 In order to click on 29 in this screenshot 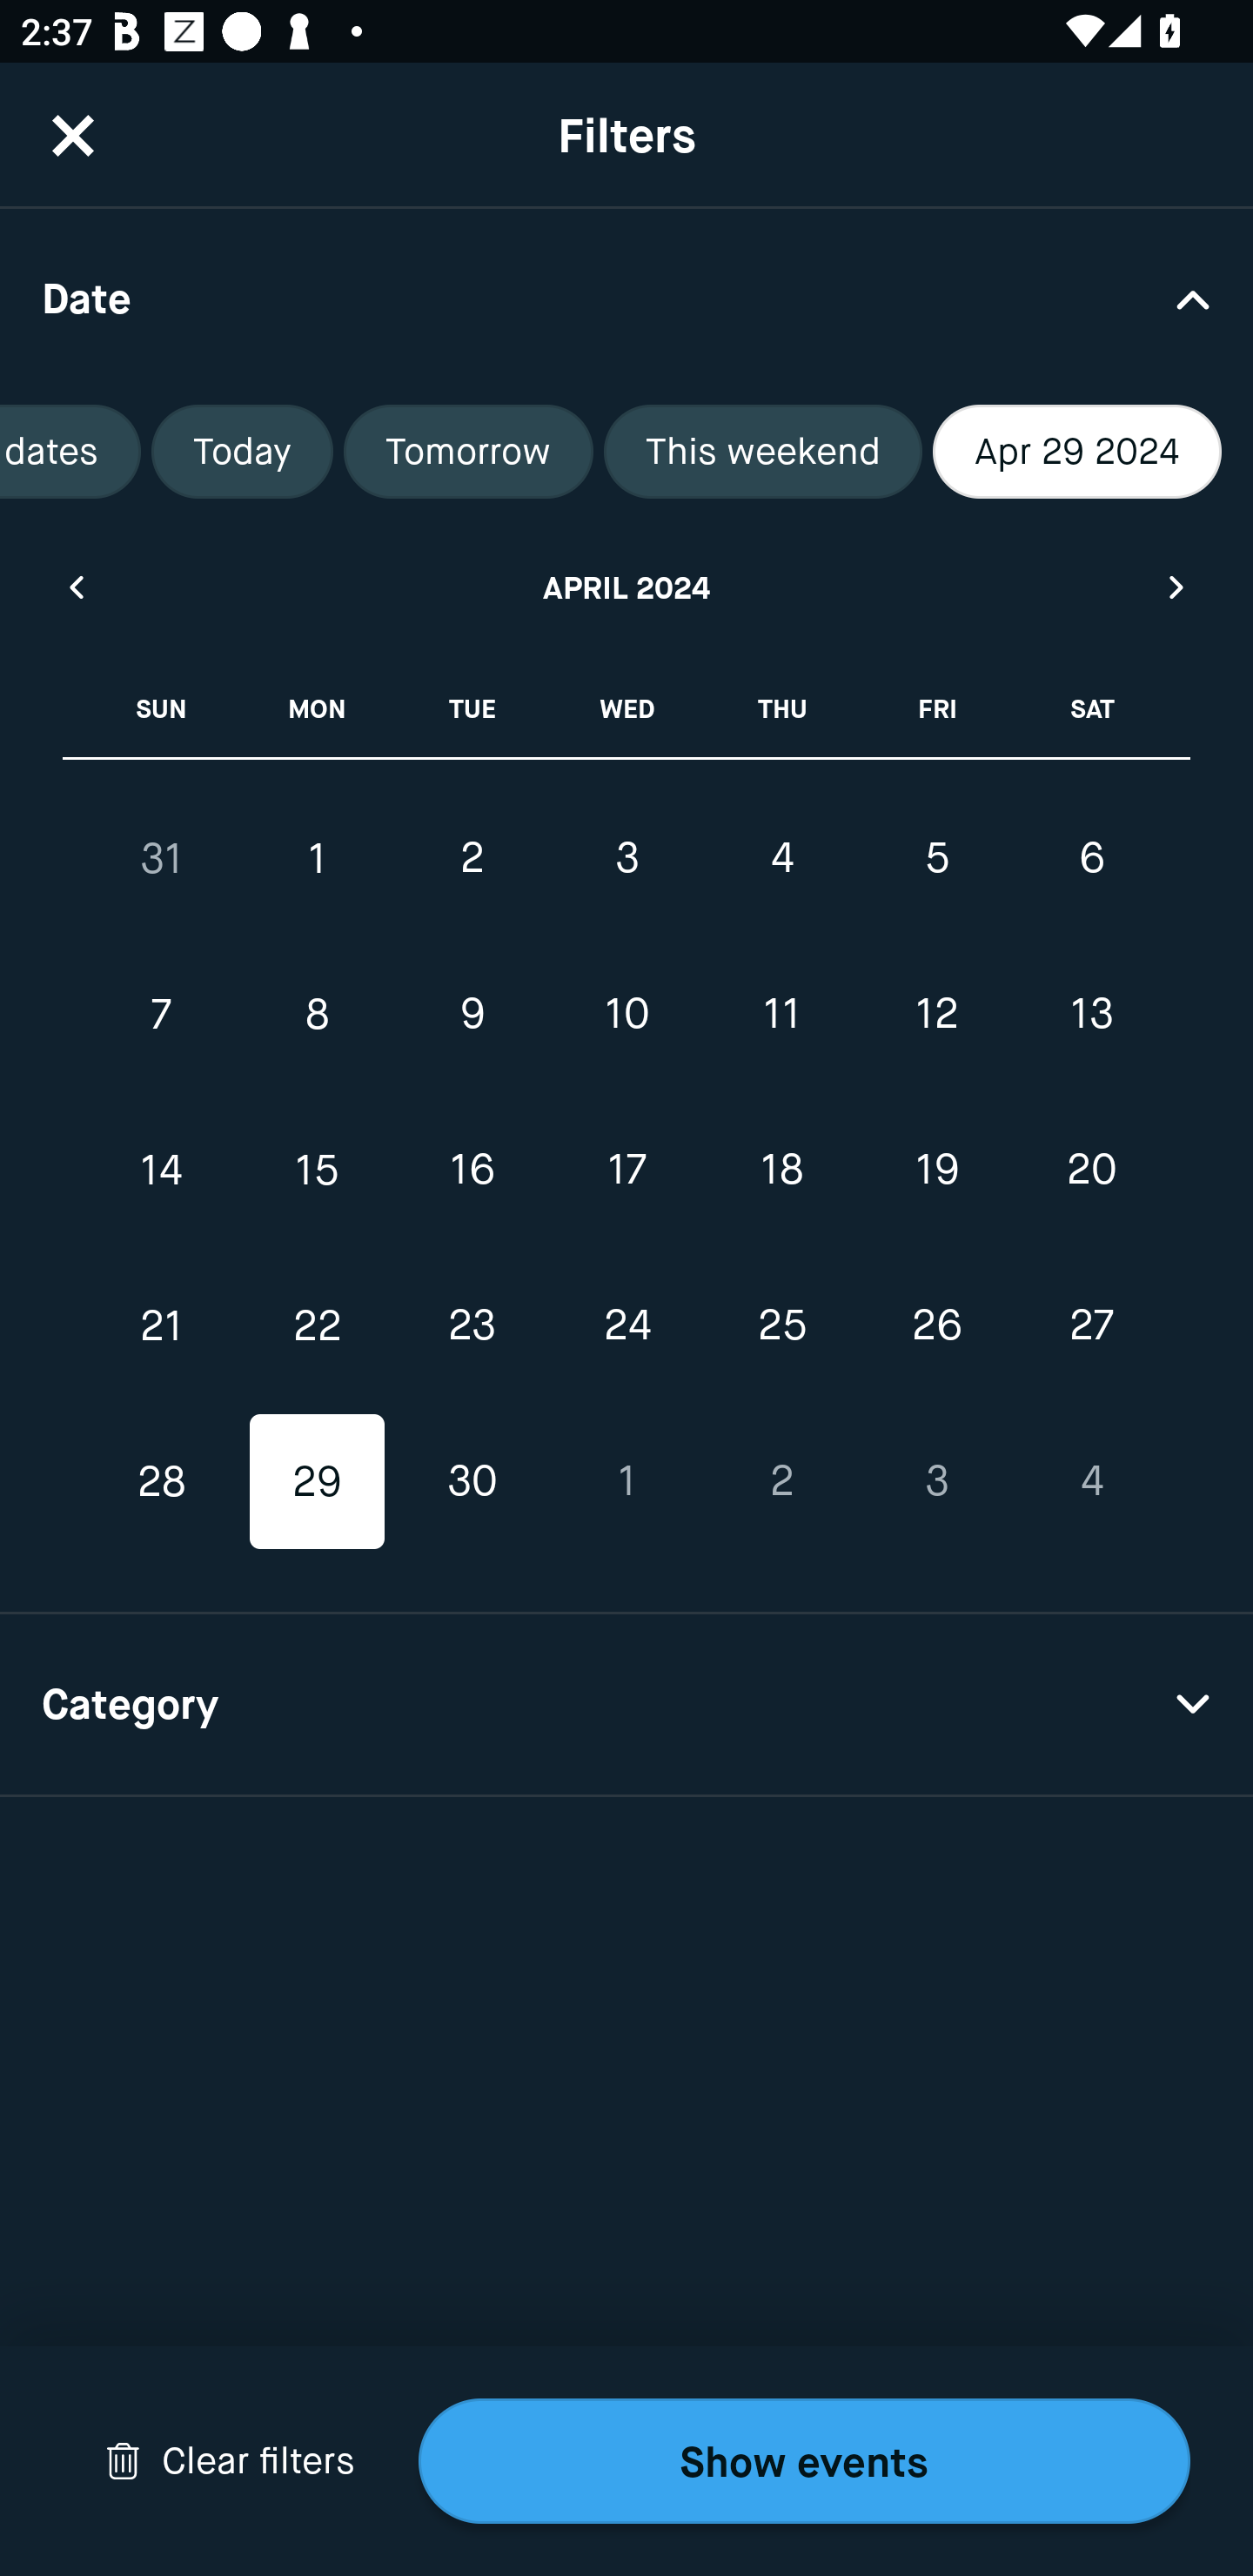, I will do `click(317, 1481)`.